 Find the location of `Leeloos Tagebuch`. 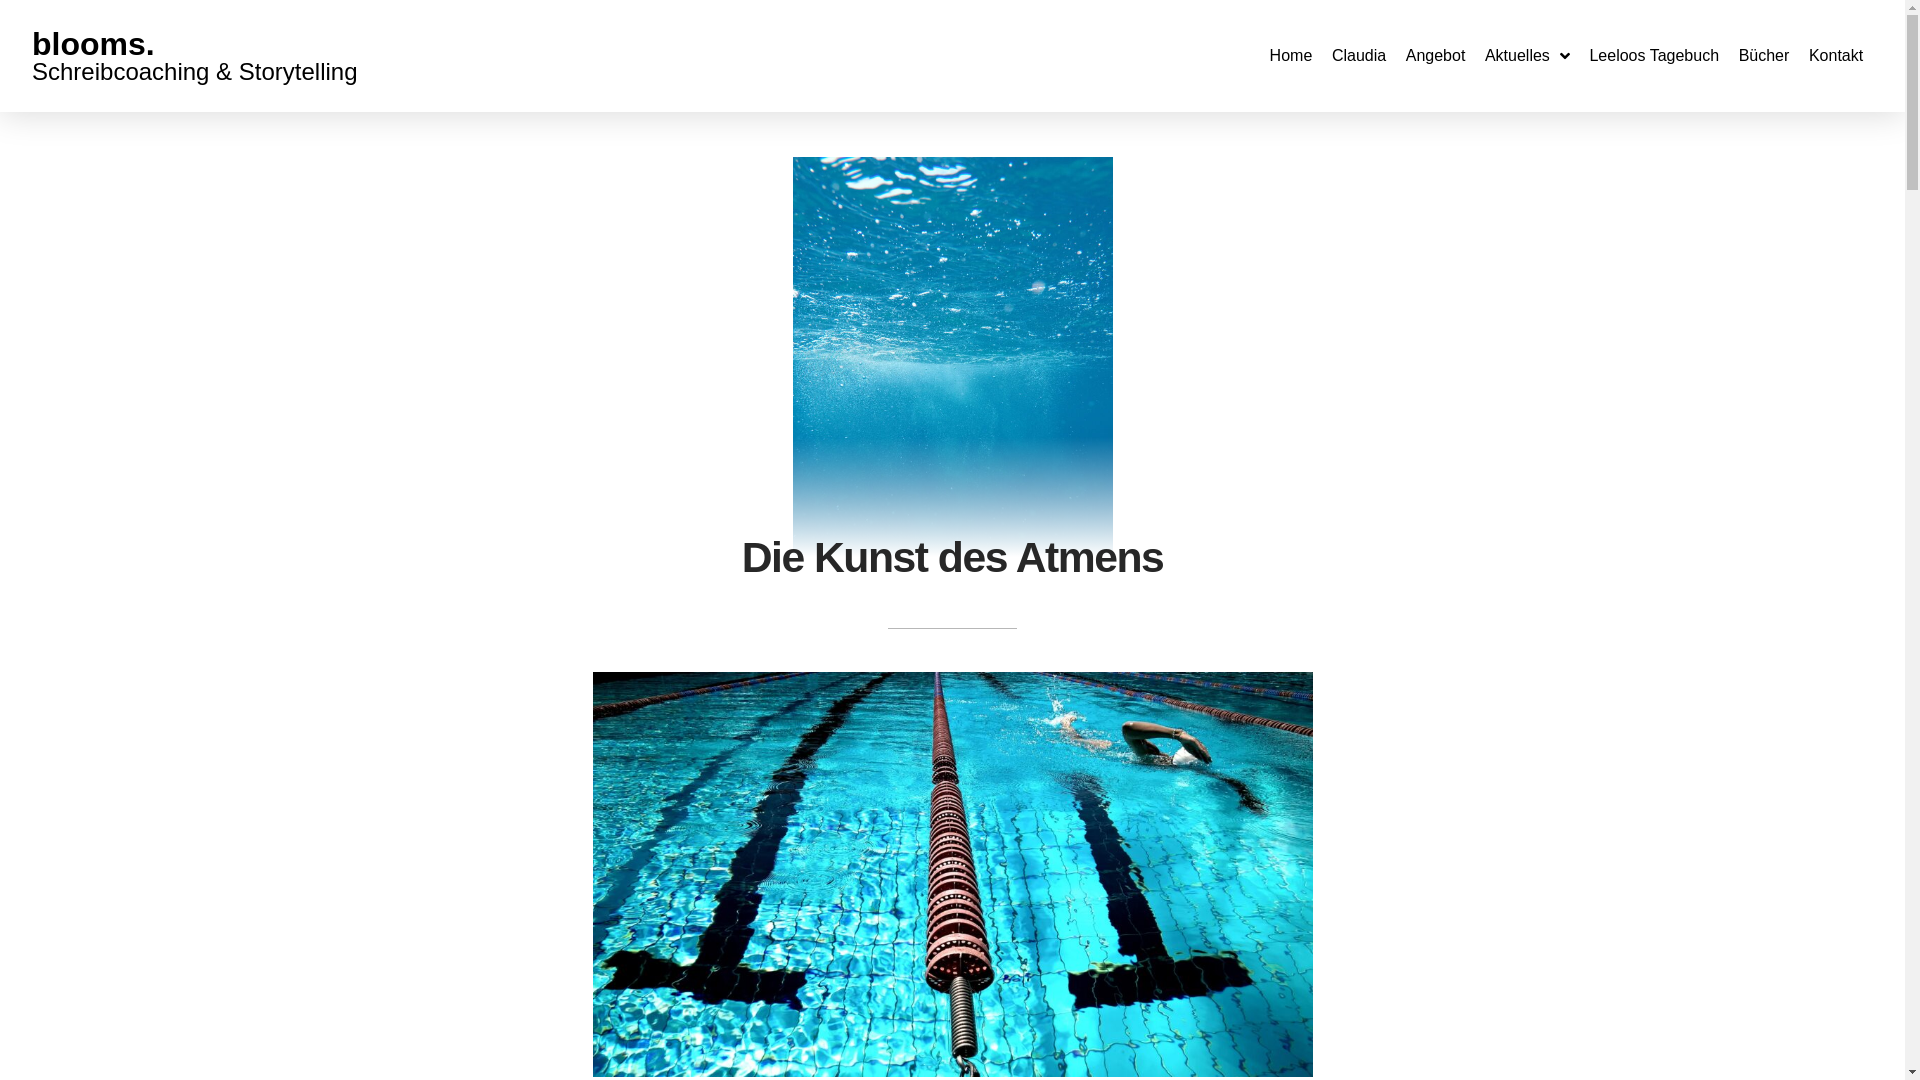

Leeloos Tagebuch is located at coordinates (1654, 56).